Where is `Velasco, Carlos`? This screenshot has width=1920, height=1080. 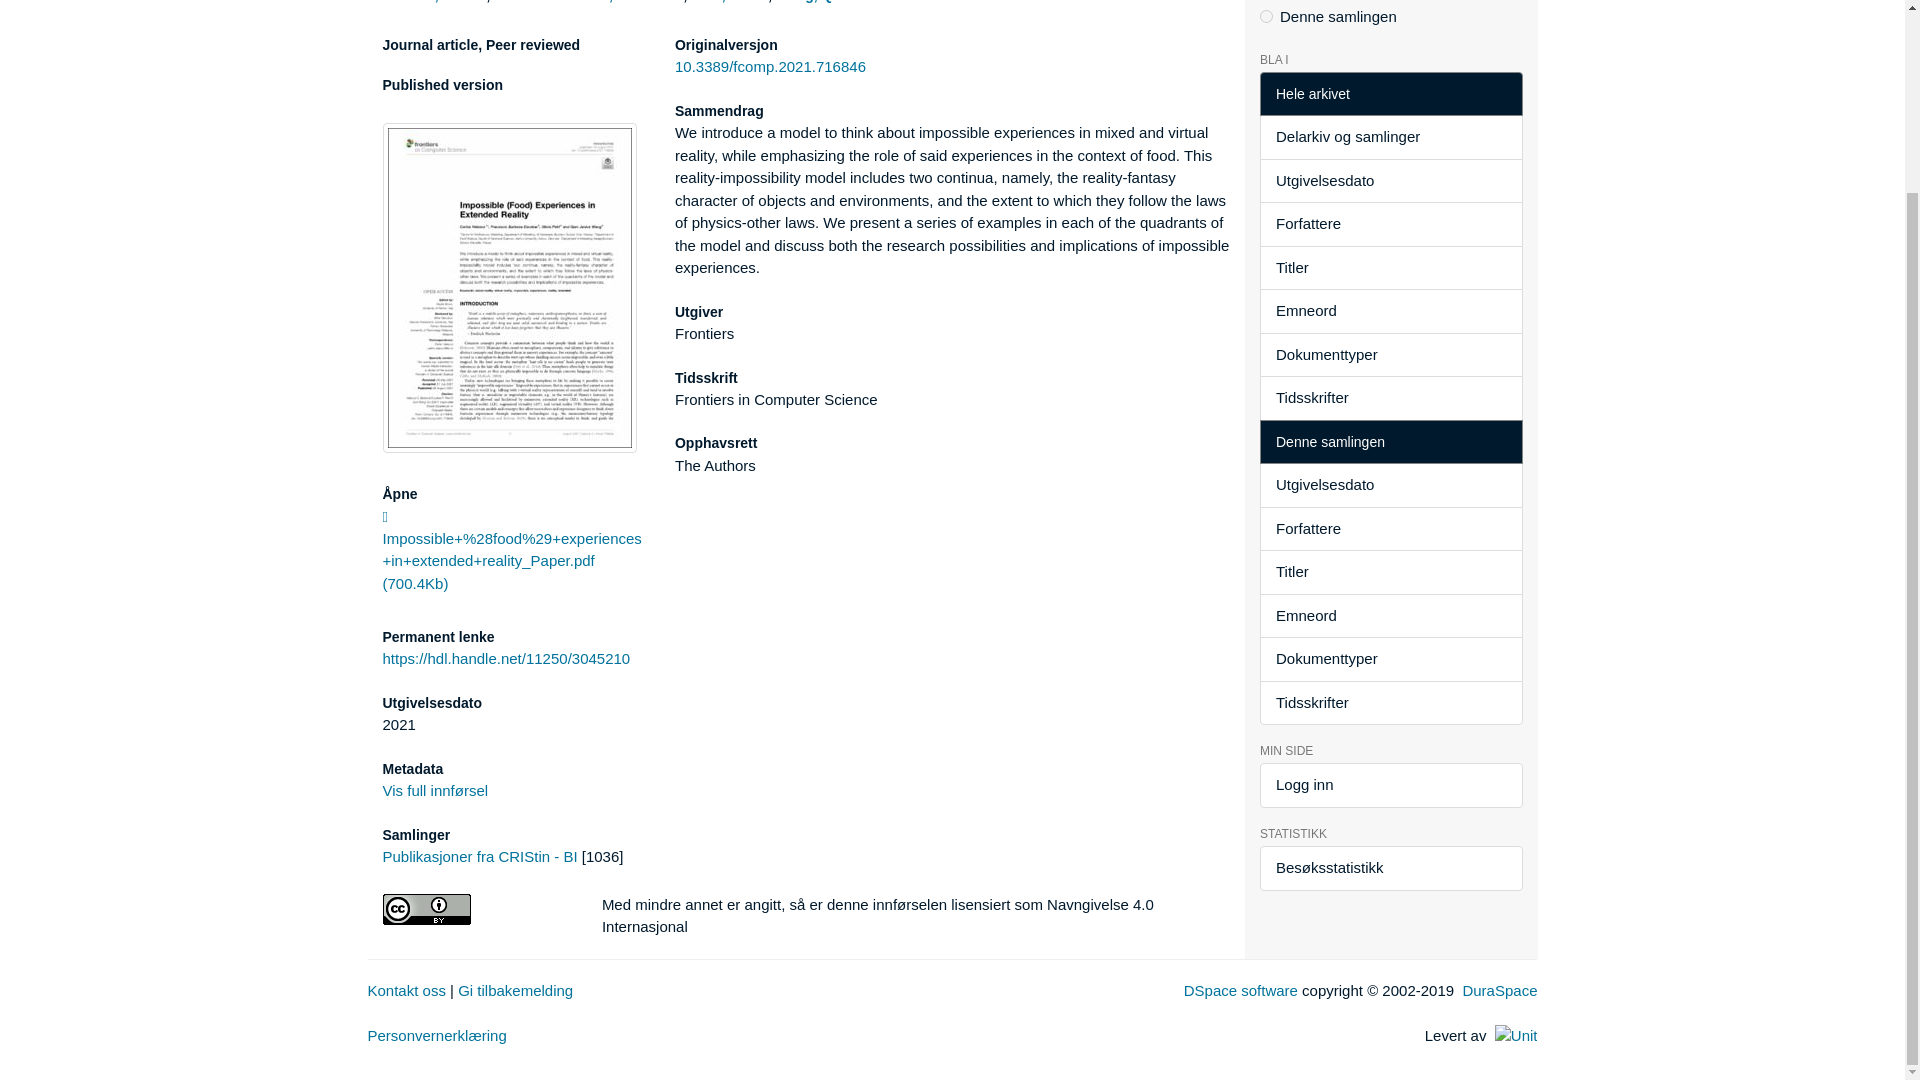
Velasco, Carlos is located at coordinates (434, 2).